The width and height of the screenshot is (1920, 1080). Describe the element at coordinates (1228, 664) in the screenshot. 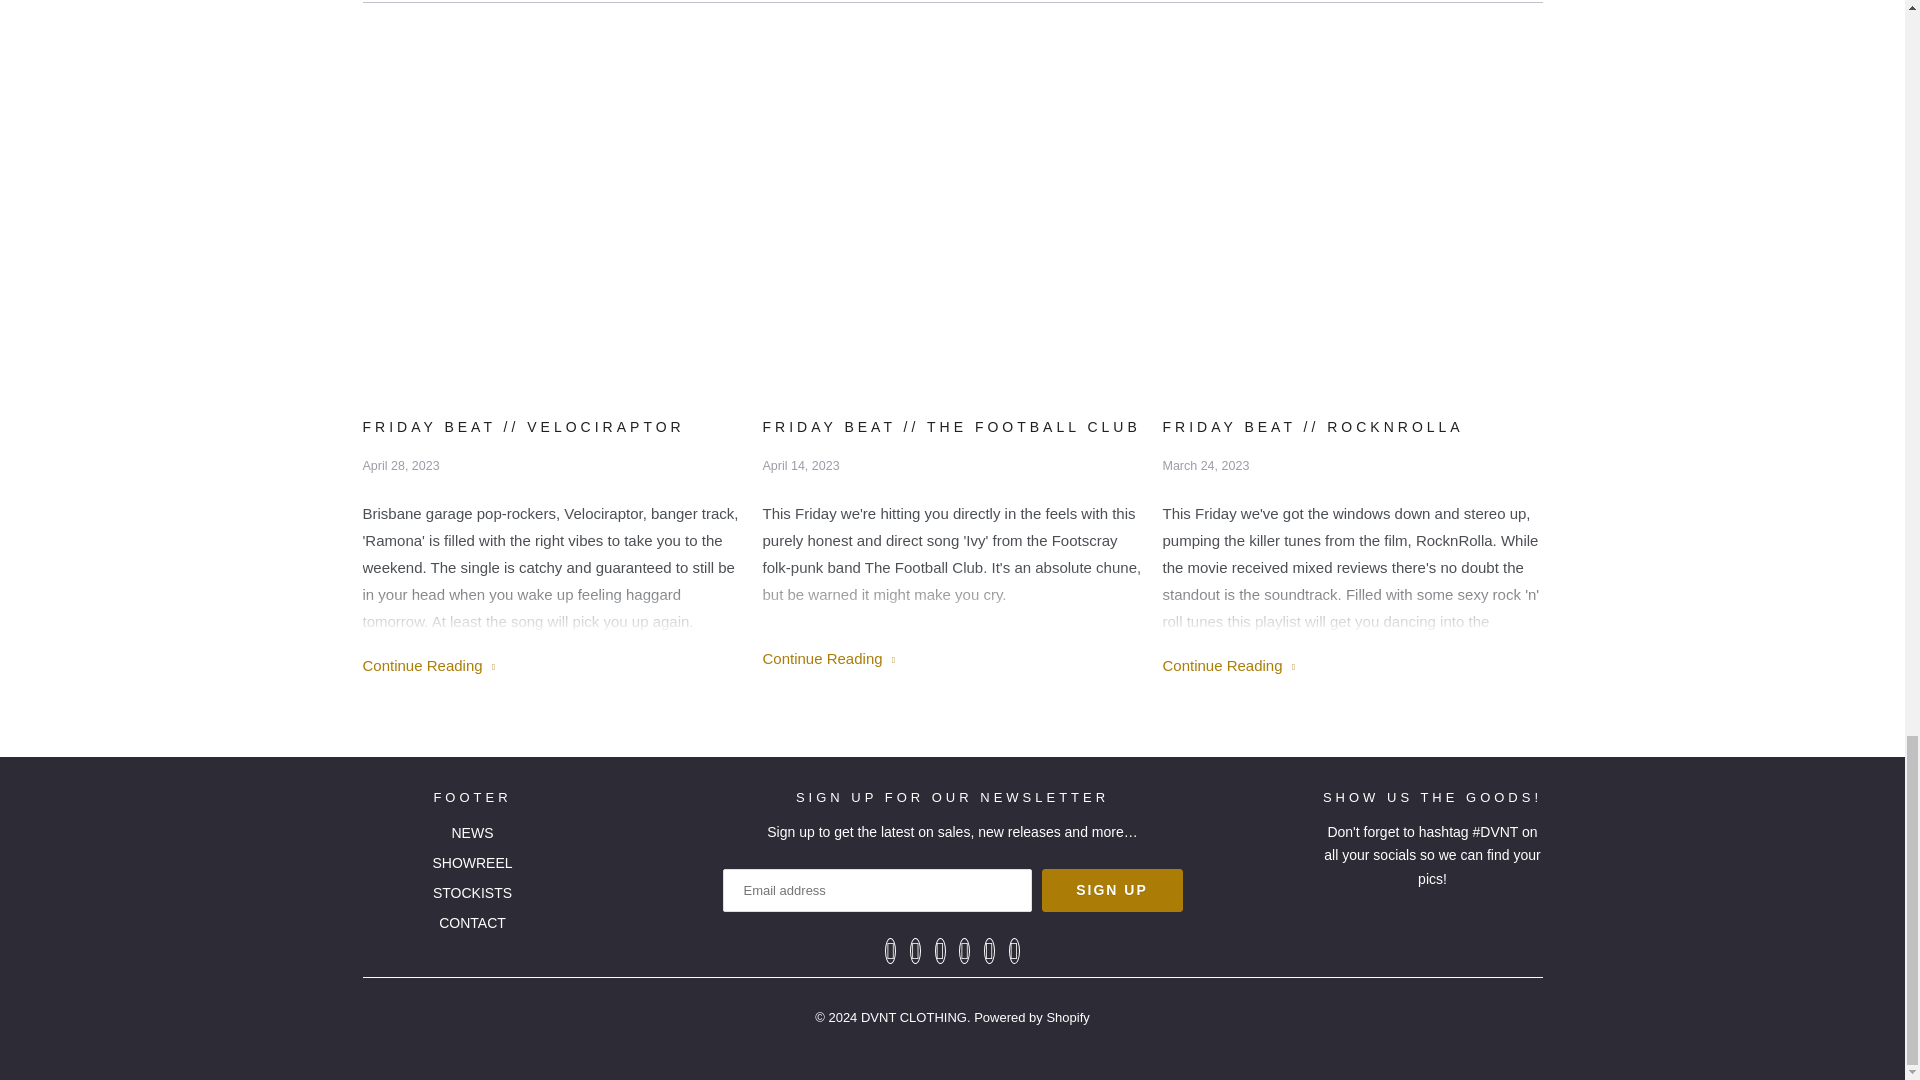

I see `Continue Reading` at that location.